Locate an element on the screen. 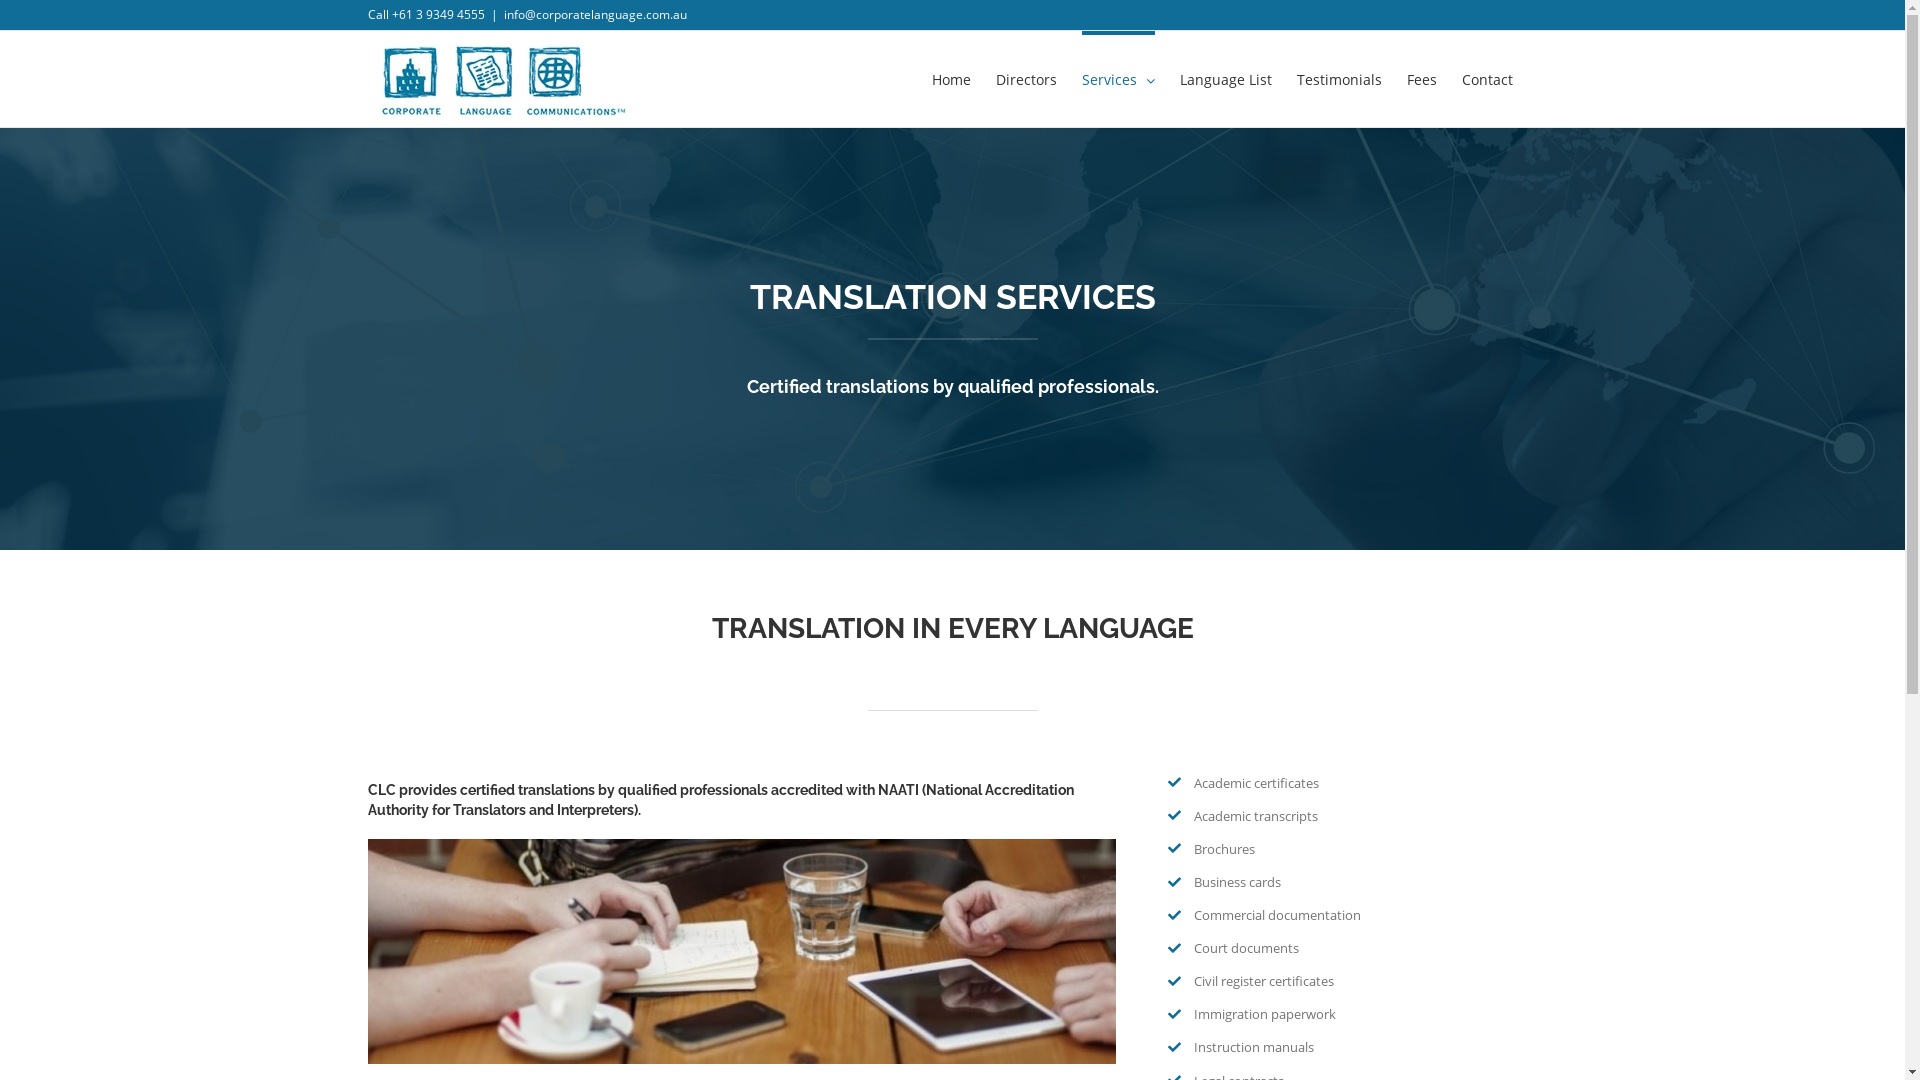 Image resolution: width=1920 pixels, height=1080 pixels. Contact is located at coordinates (1488, 78).